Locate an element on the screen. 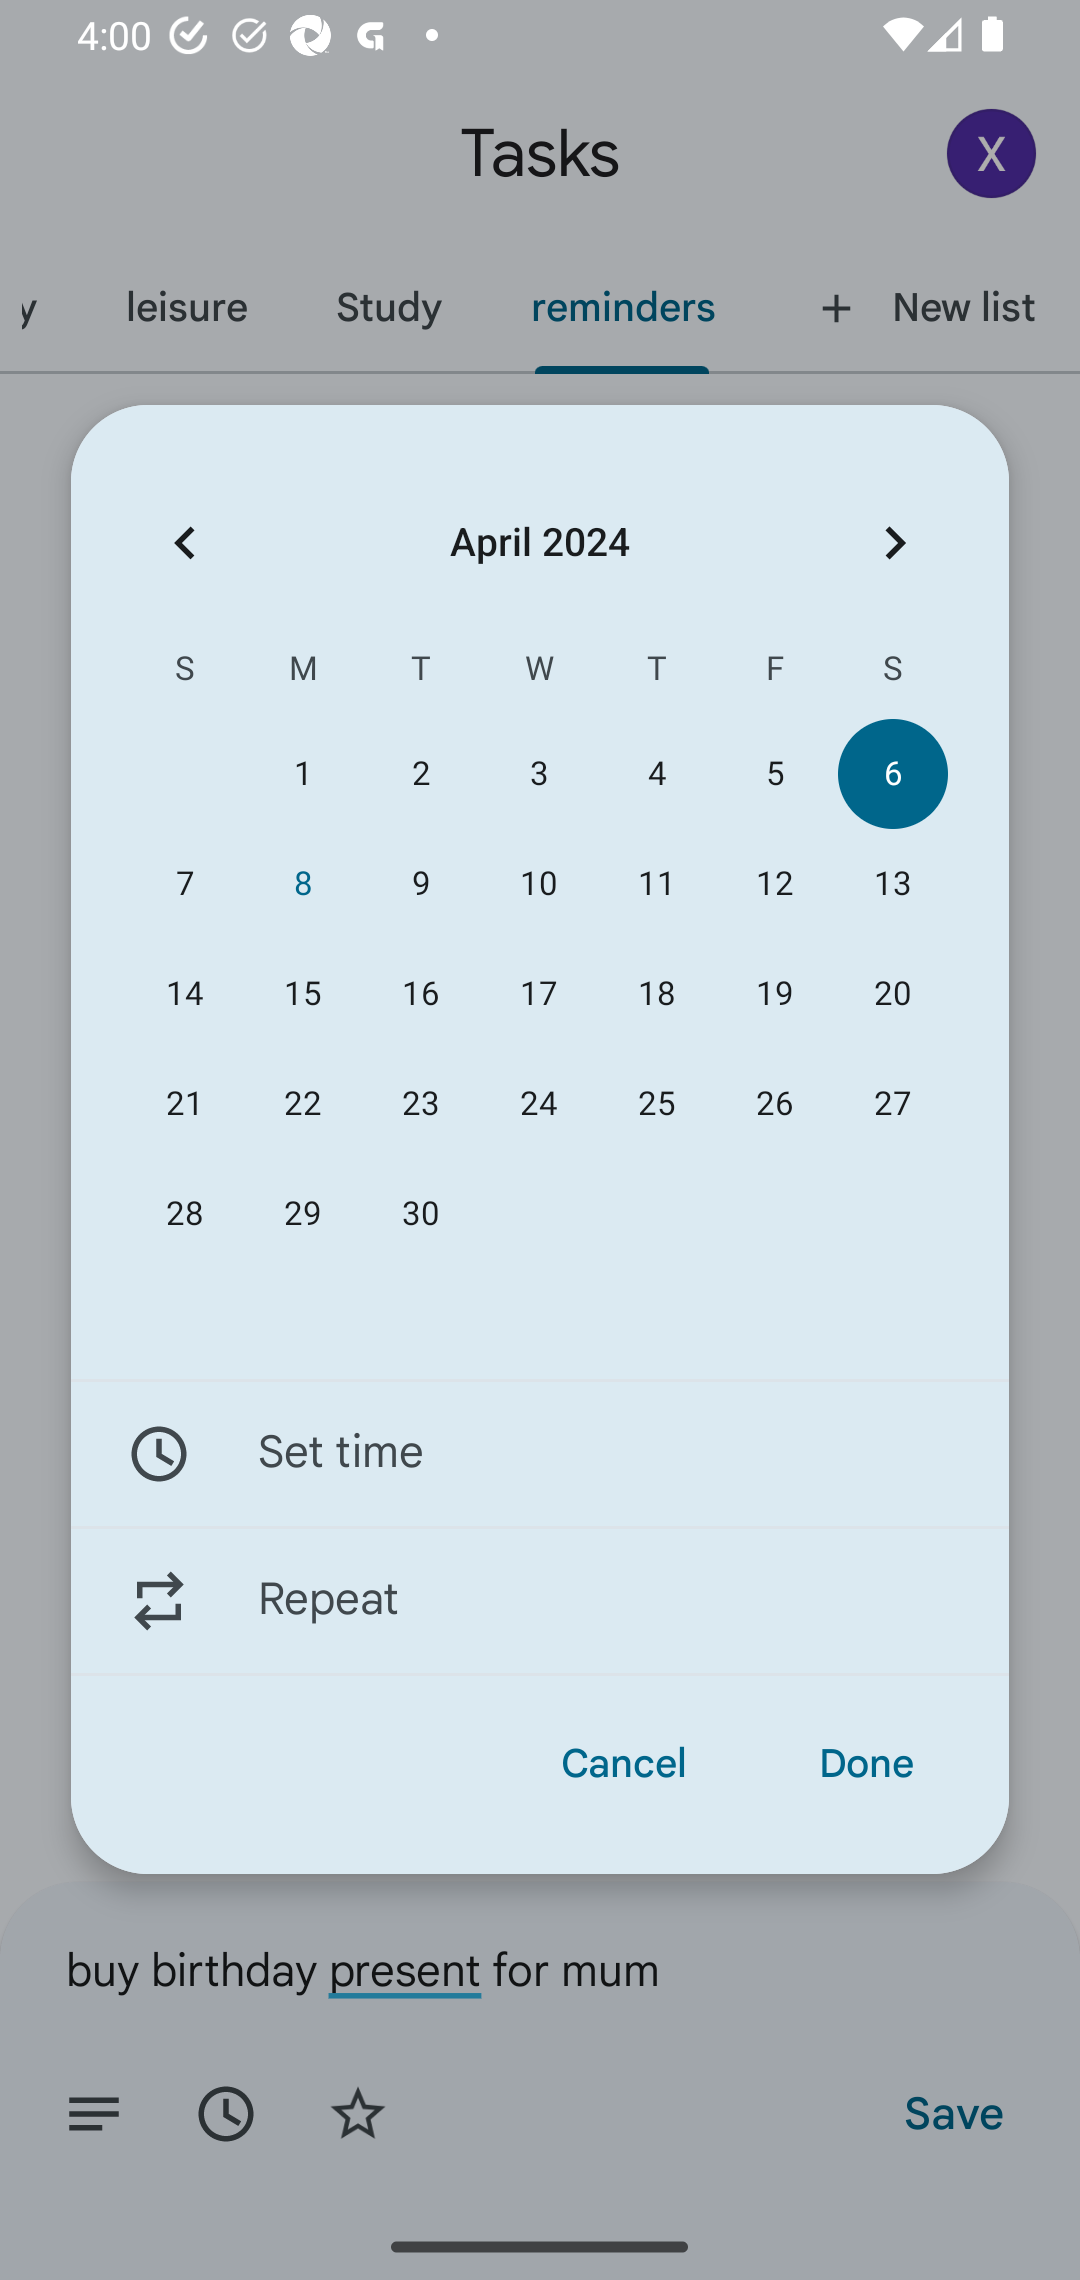  Next month is located at coordinates (895, 542).